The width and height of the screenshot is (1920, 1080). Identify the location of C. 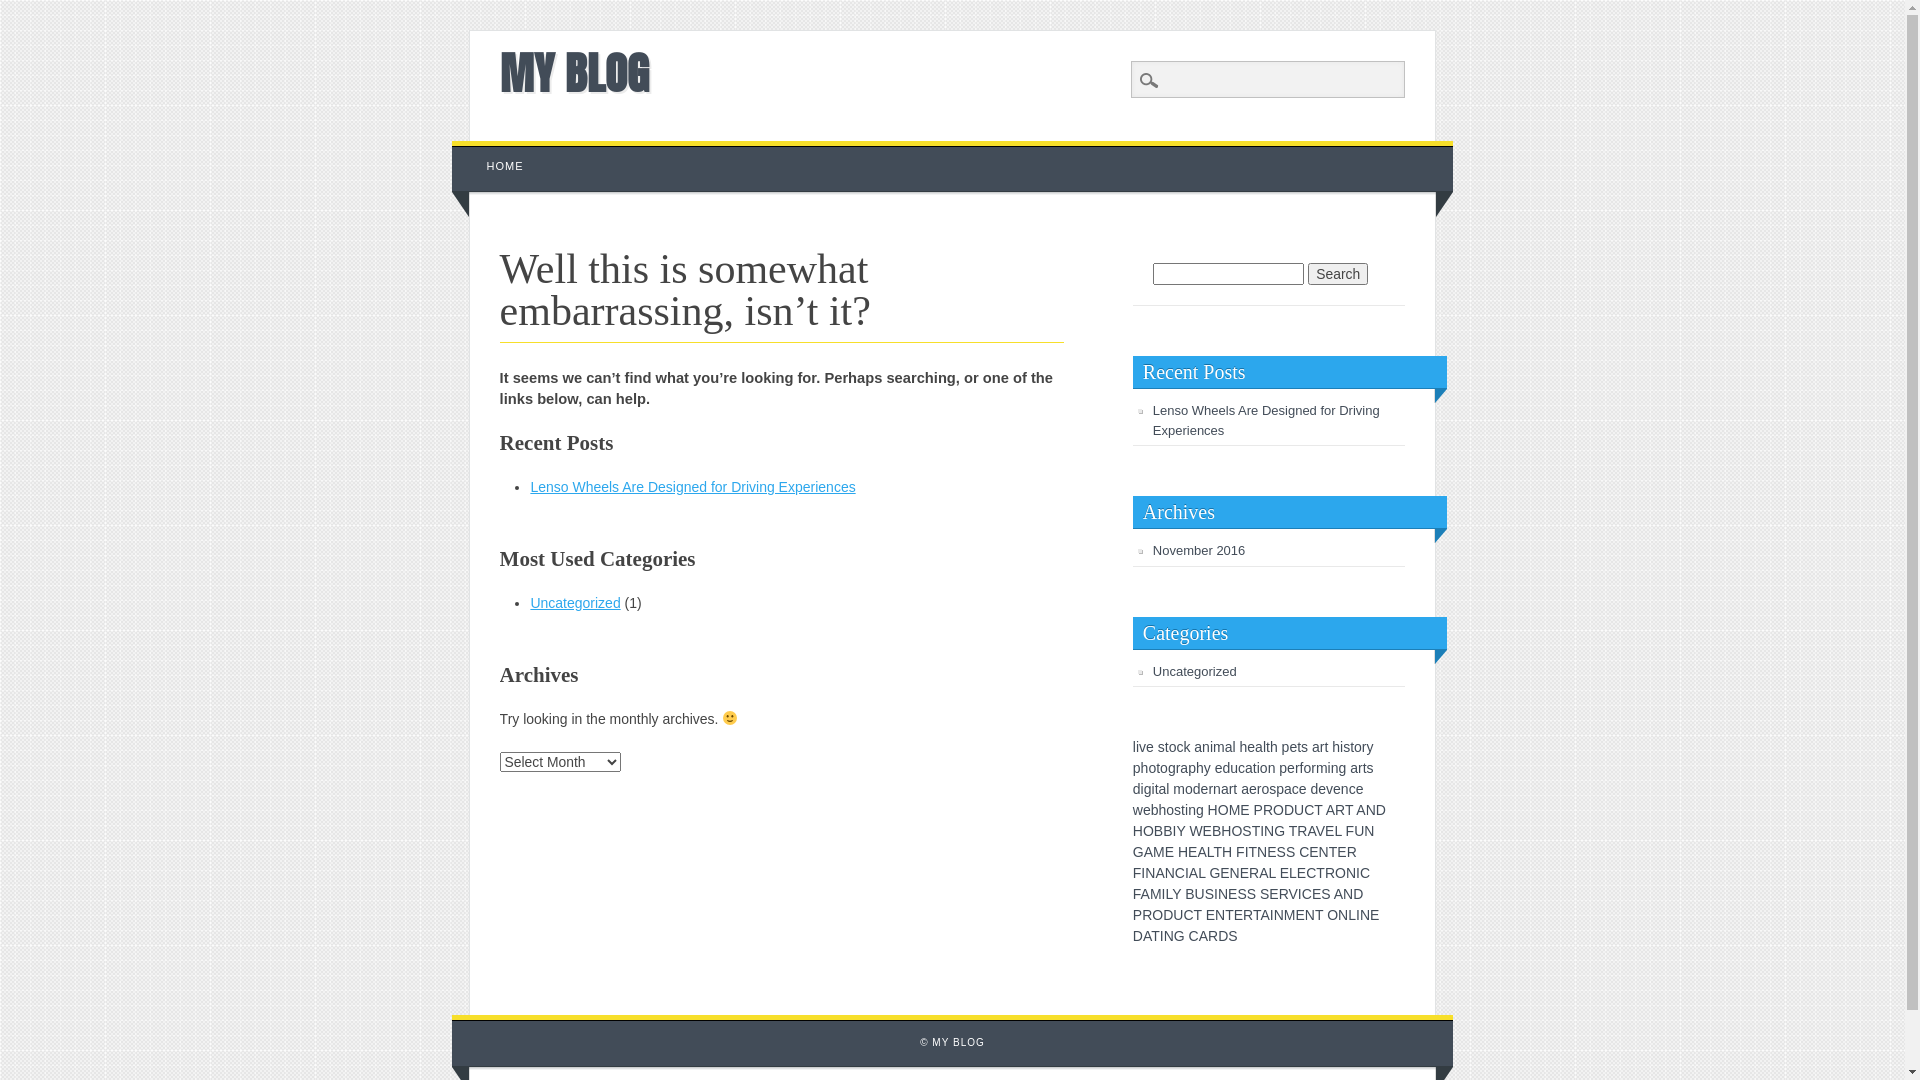
(1194, 936).